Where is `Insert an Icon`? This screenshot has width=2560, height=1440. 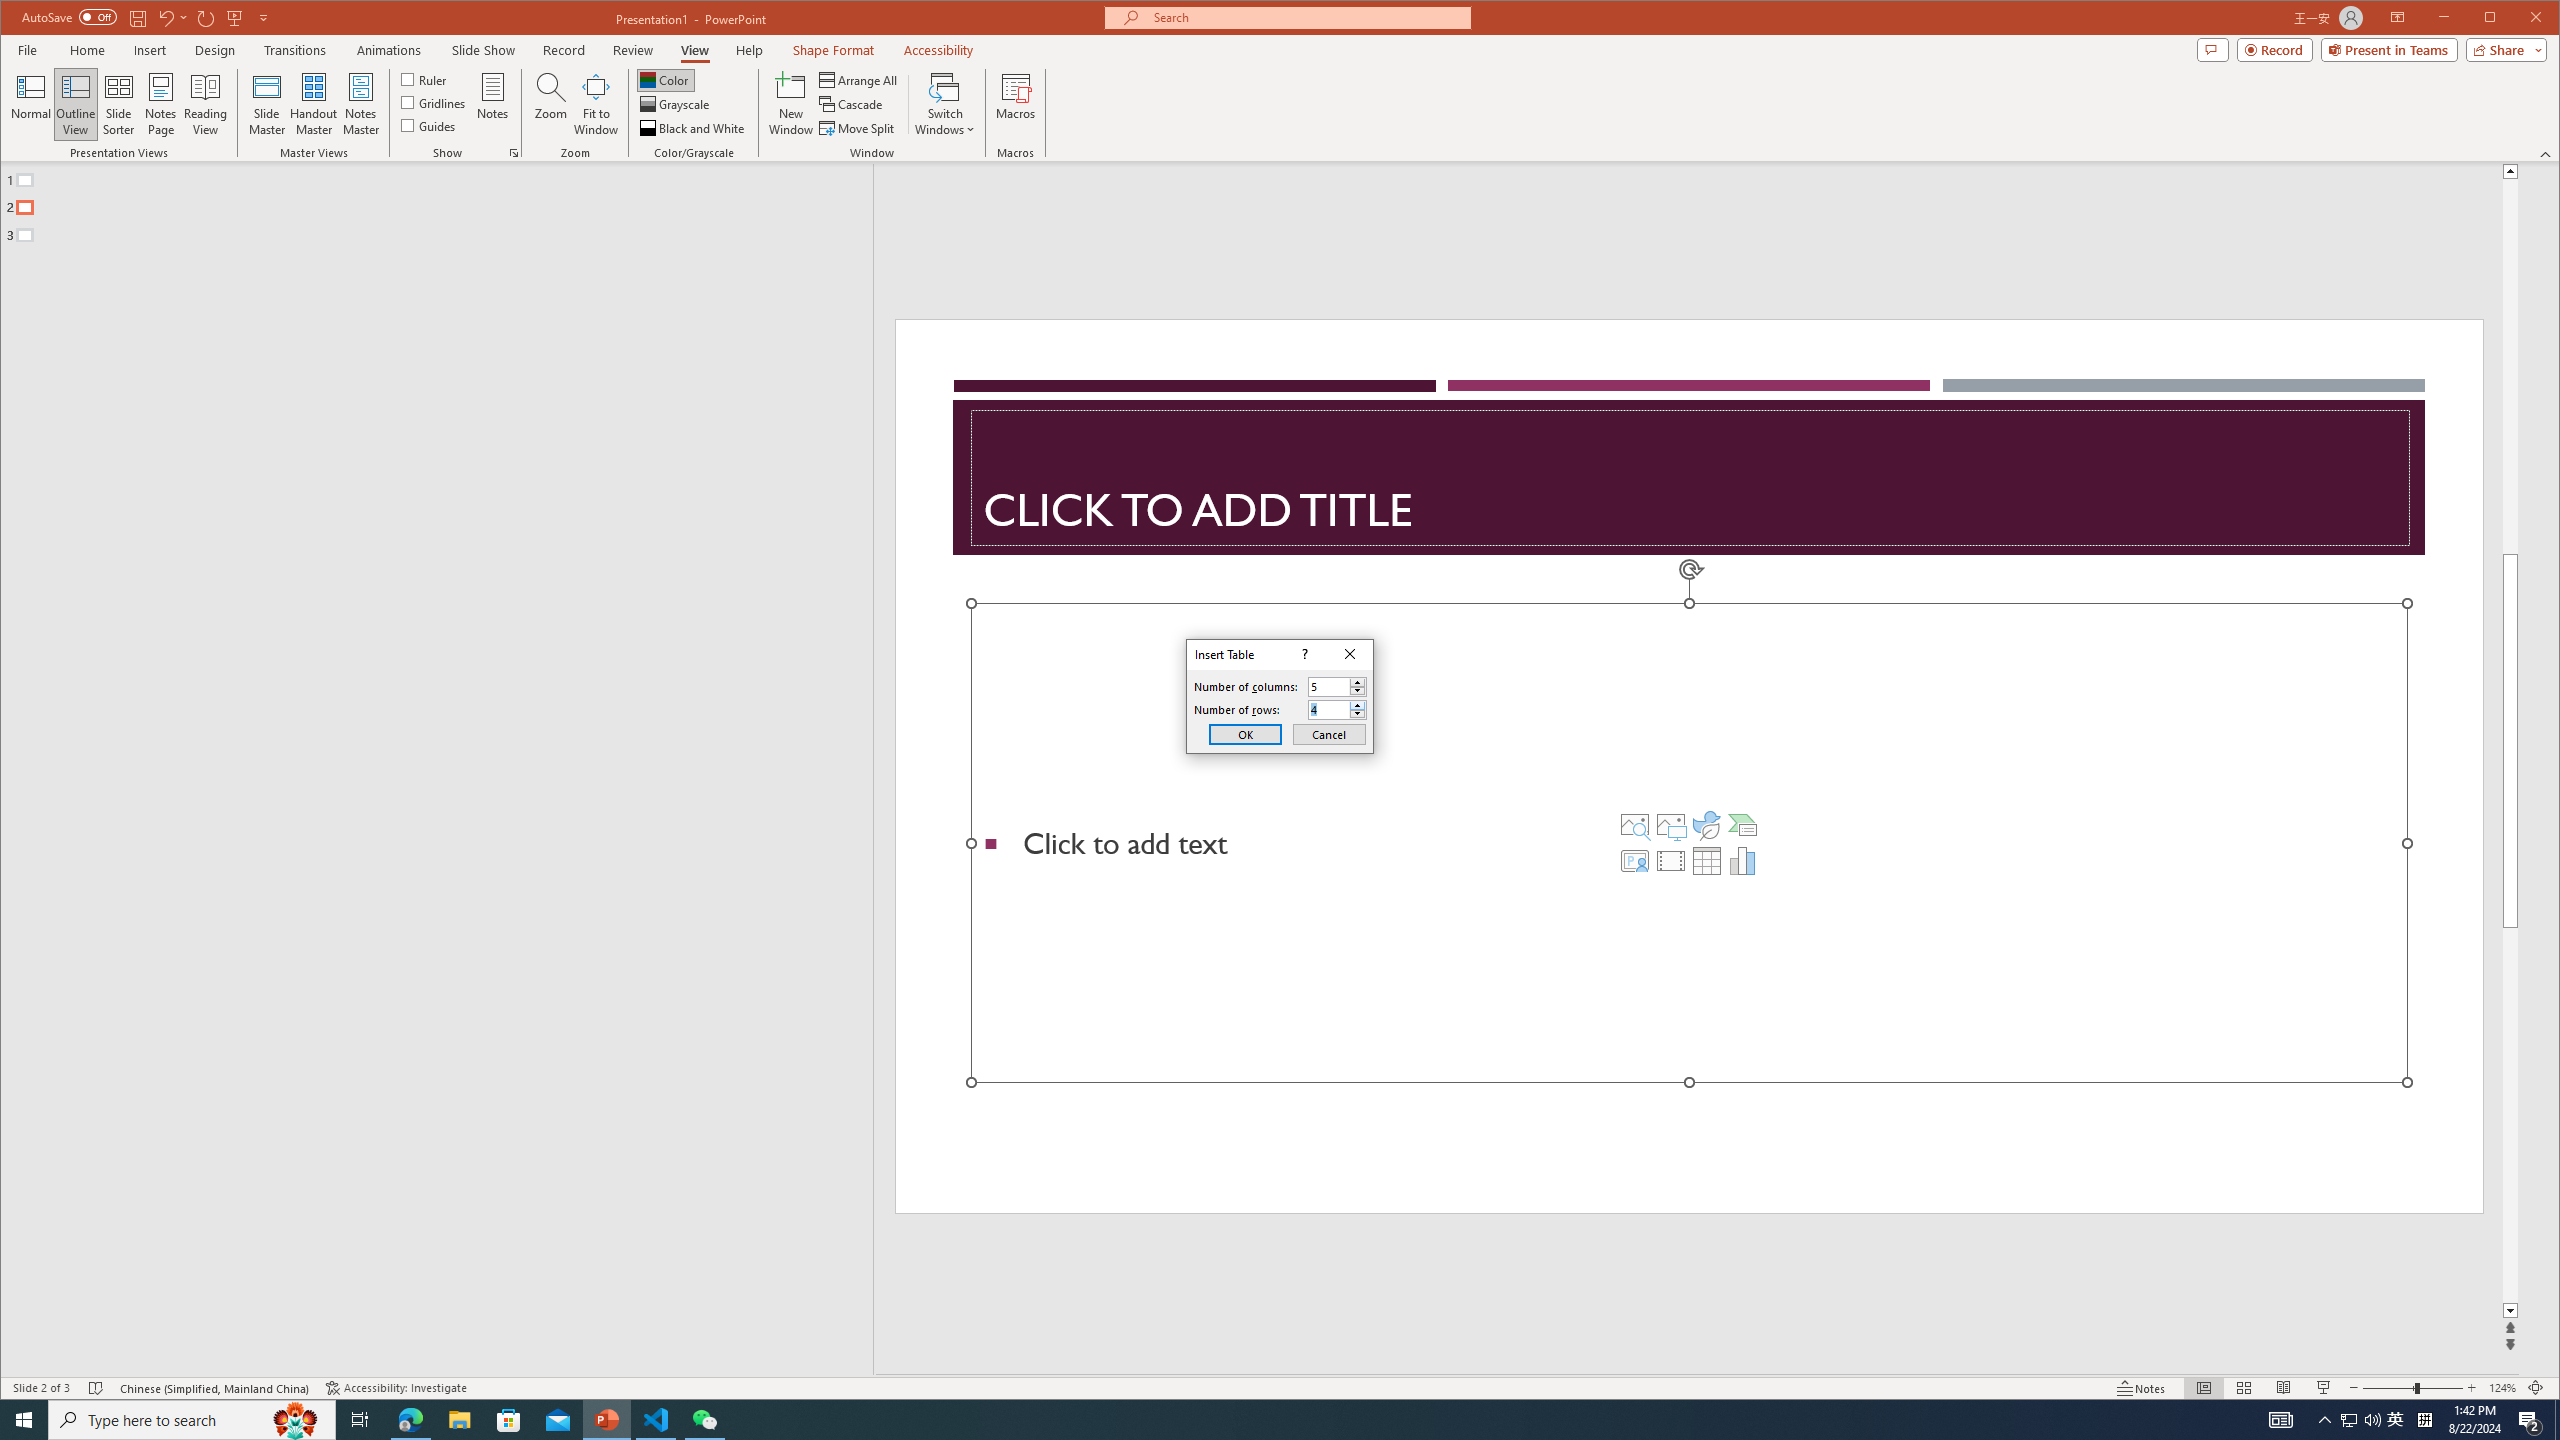 Insert an Icon is located at coordinates (1707, 824).